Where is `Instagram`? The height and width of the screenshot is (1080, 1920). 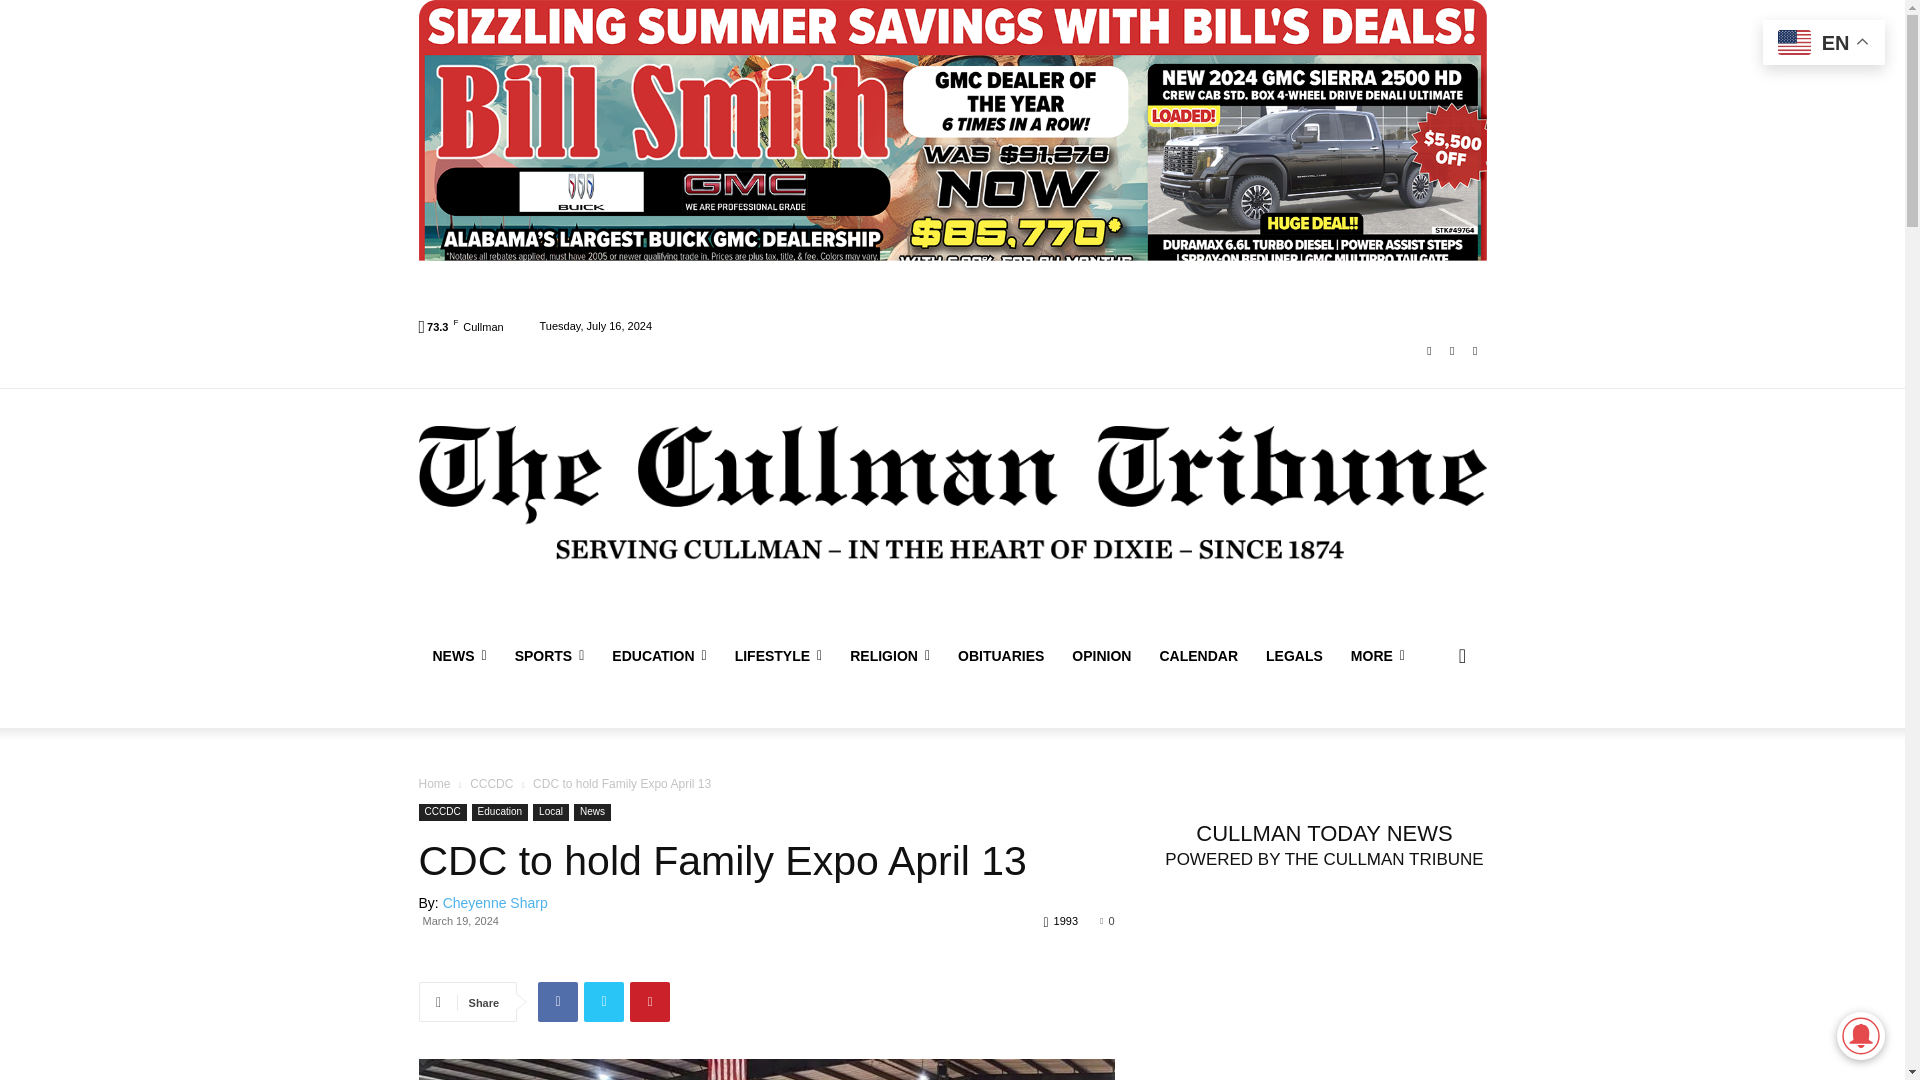
Instagram is located at coordinates (1452, 351).